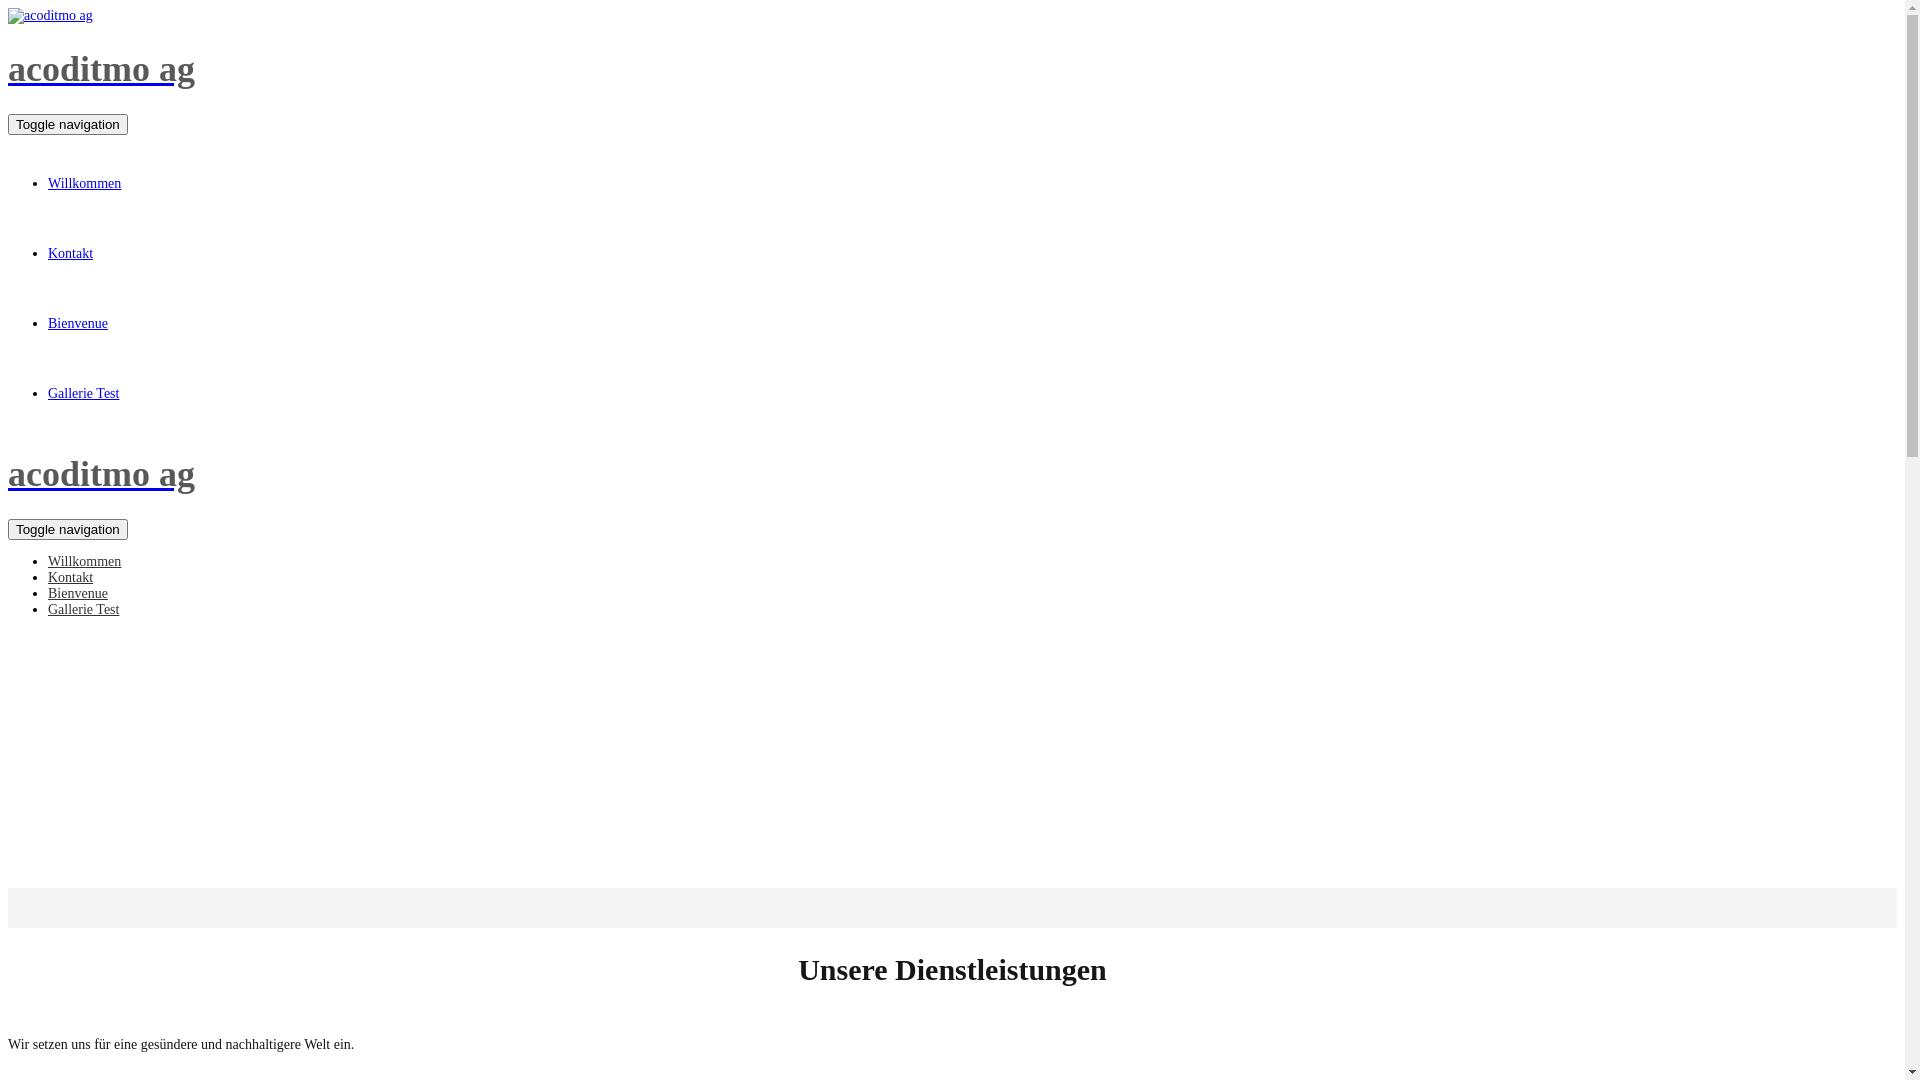 This screenshot has height=1080, width=1920. Describe the element at coordinates (952, 474) in the screenshot. I see `acoditmo ag` at that location.